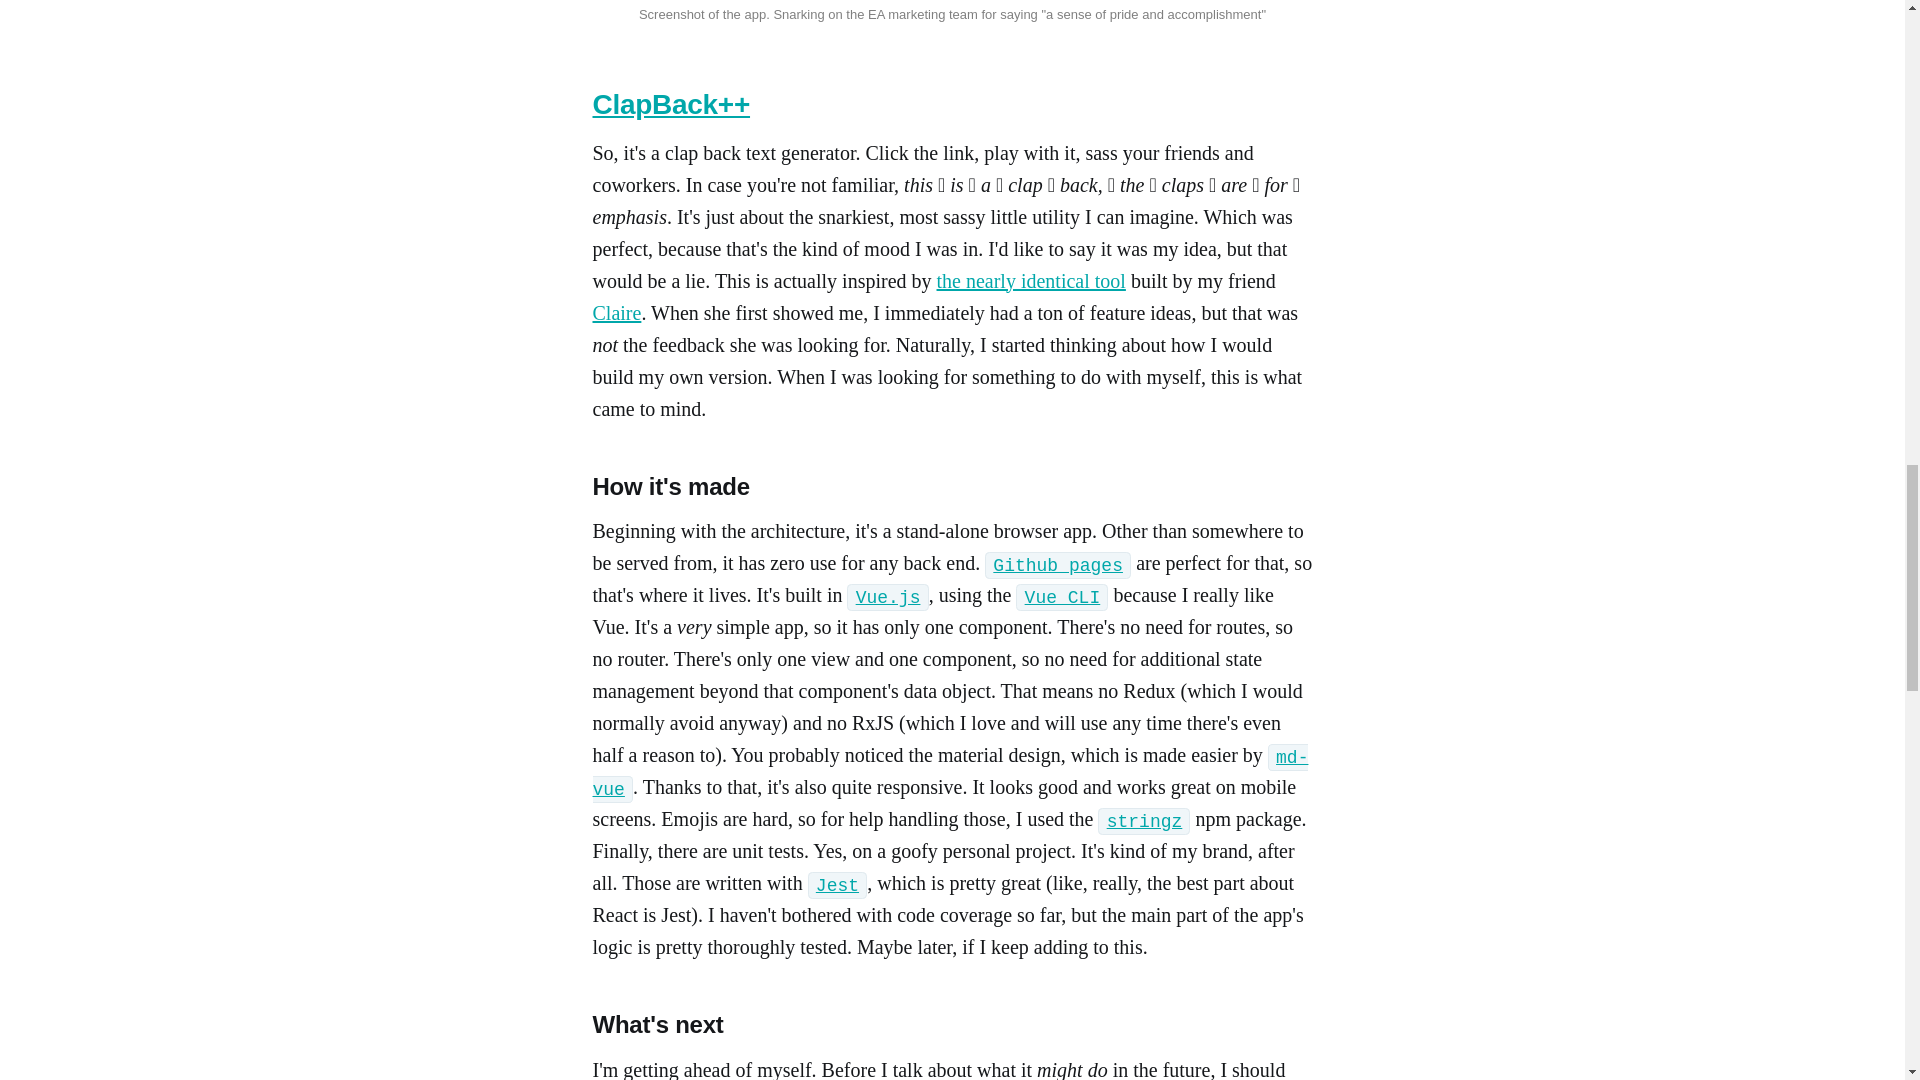  What do you see at coordinates (1144, 822) in the screenshot?
I see `stringz` at bounding box center [1144, 822].